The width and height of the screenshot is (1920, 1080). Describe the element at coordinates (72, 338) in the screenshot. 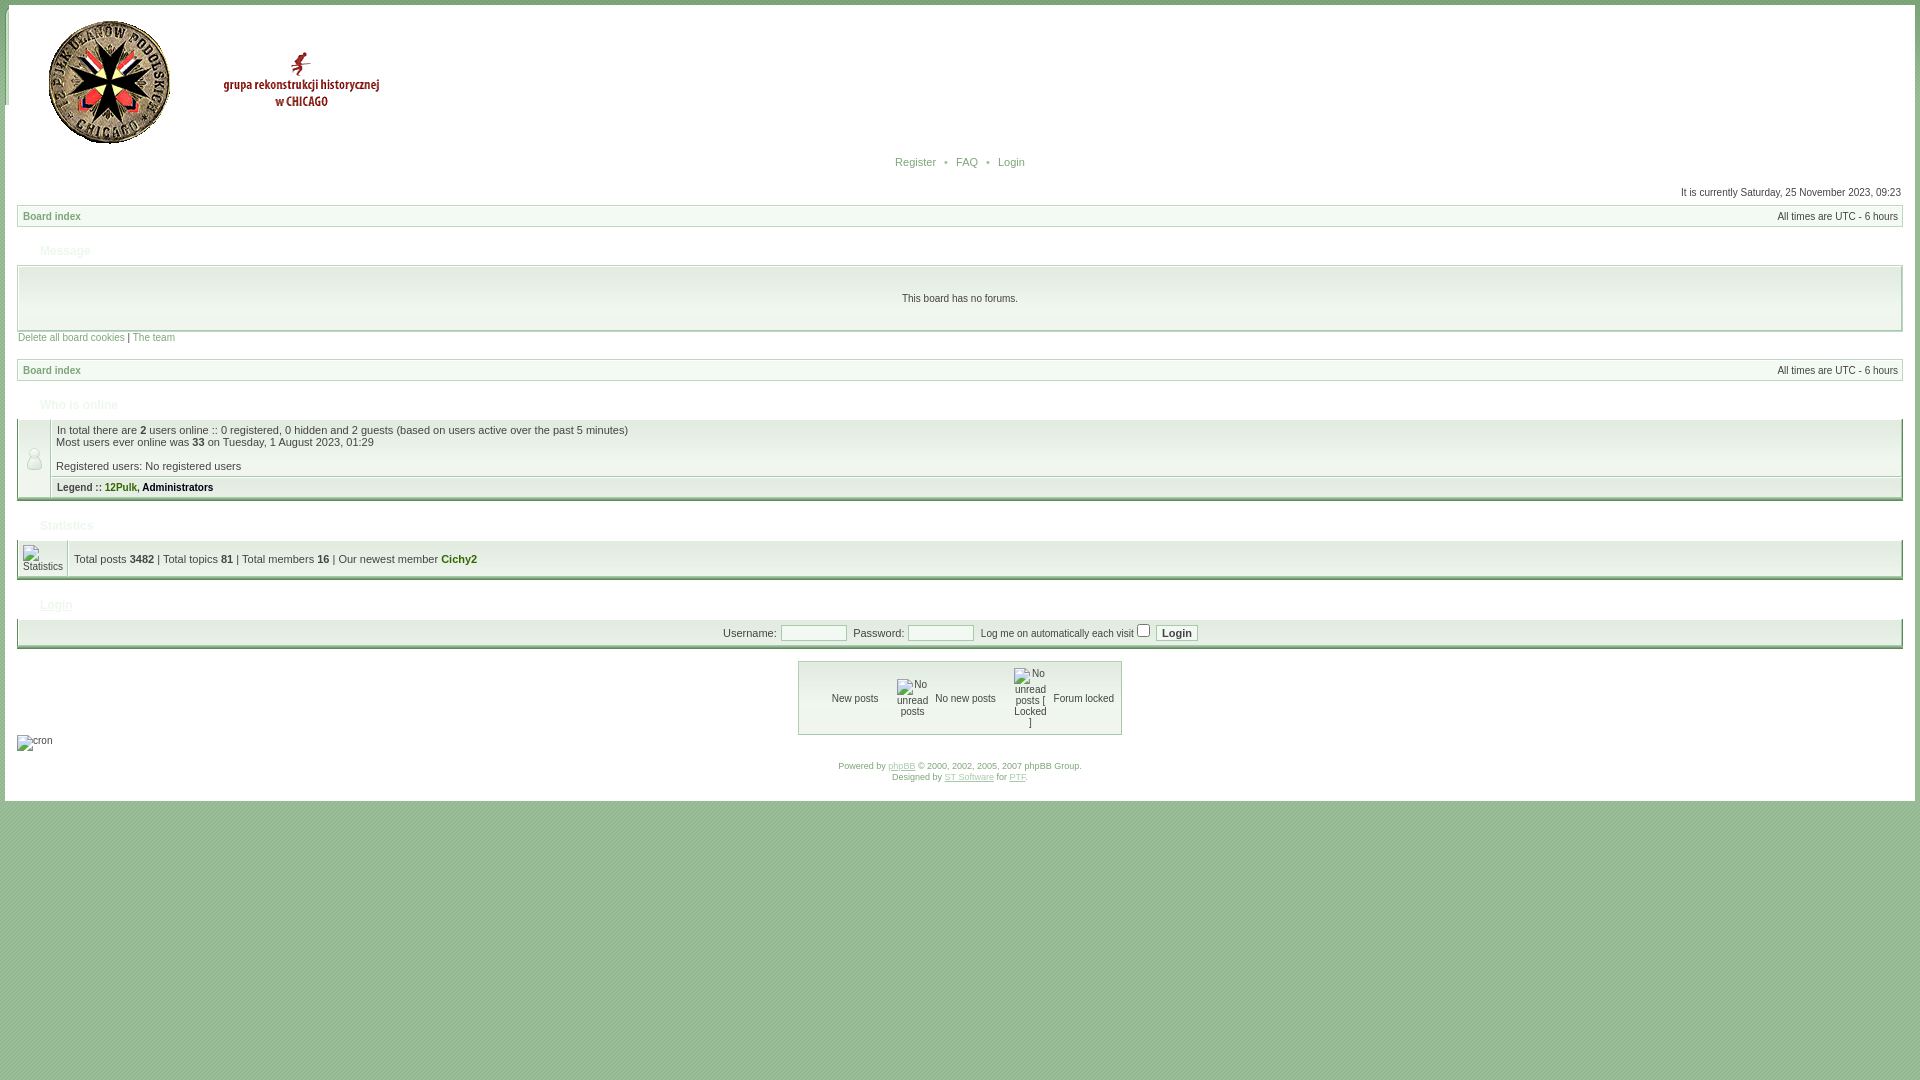

I see `Delete all board cookies` at that location.